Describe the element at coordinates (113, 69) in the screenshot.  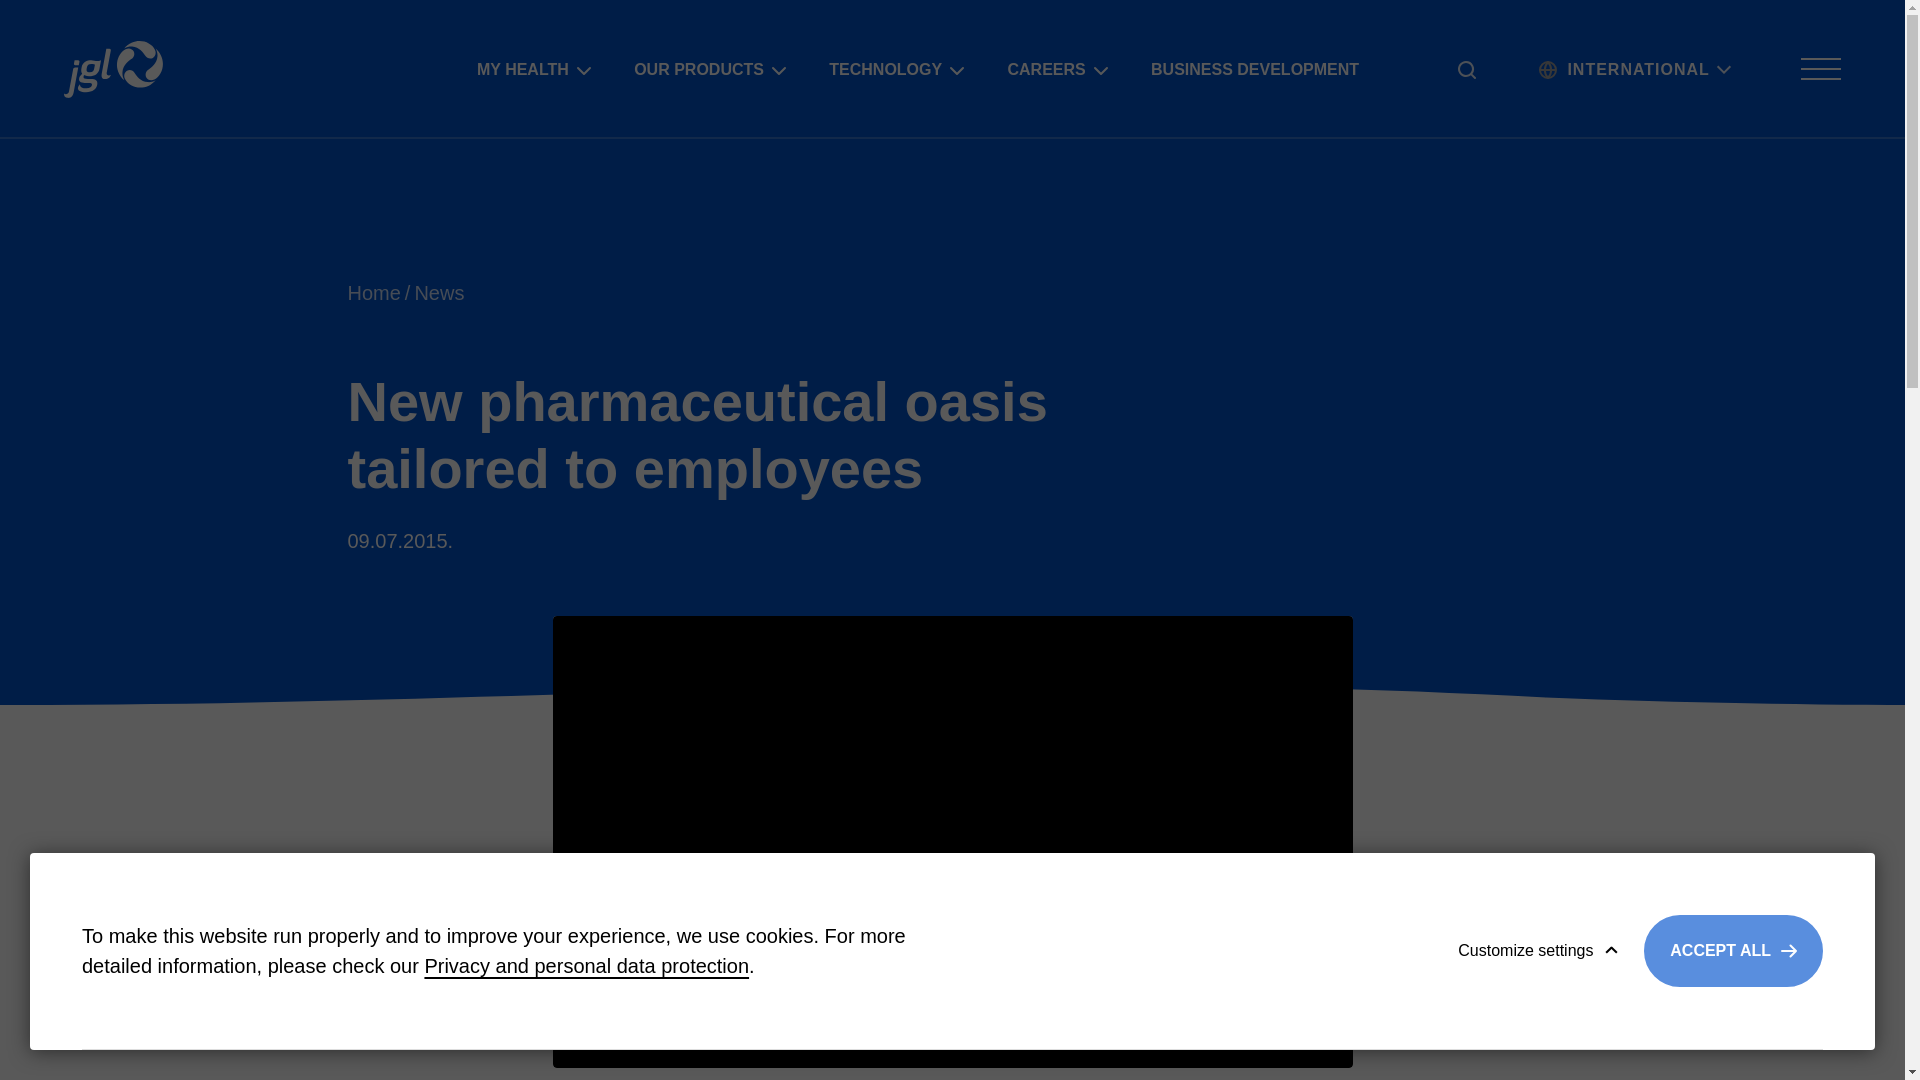
I see `JGL` at that location.